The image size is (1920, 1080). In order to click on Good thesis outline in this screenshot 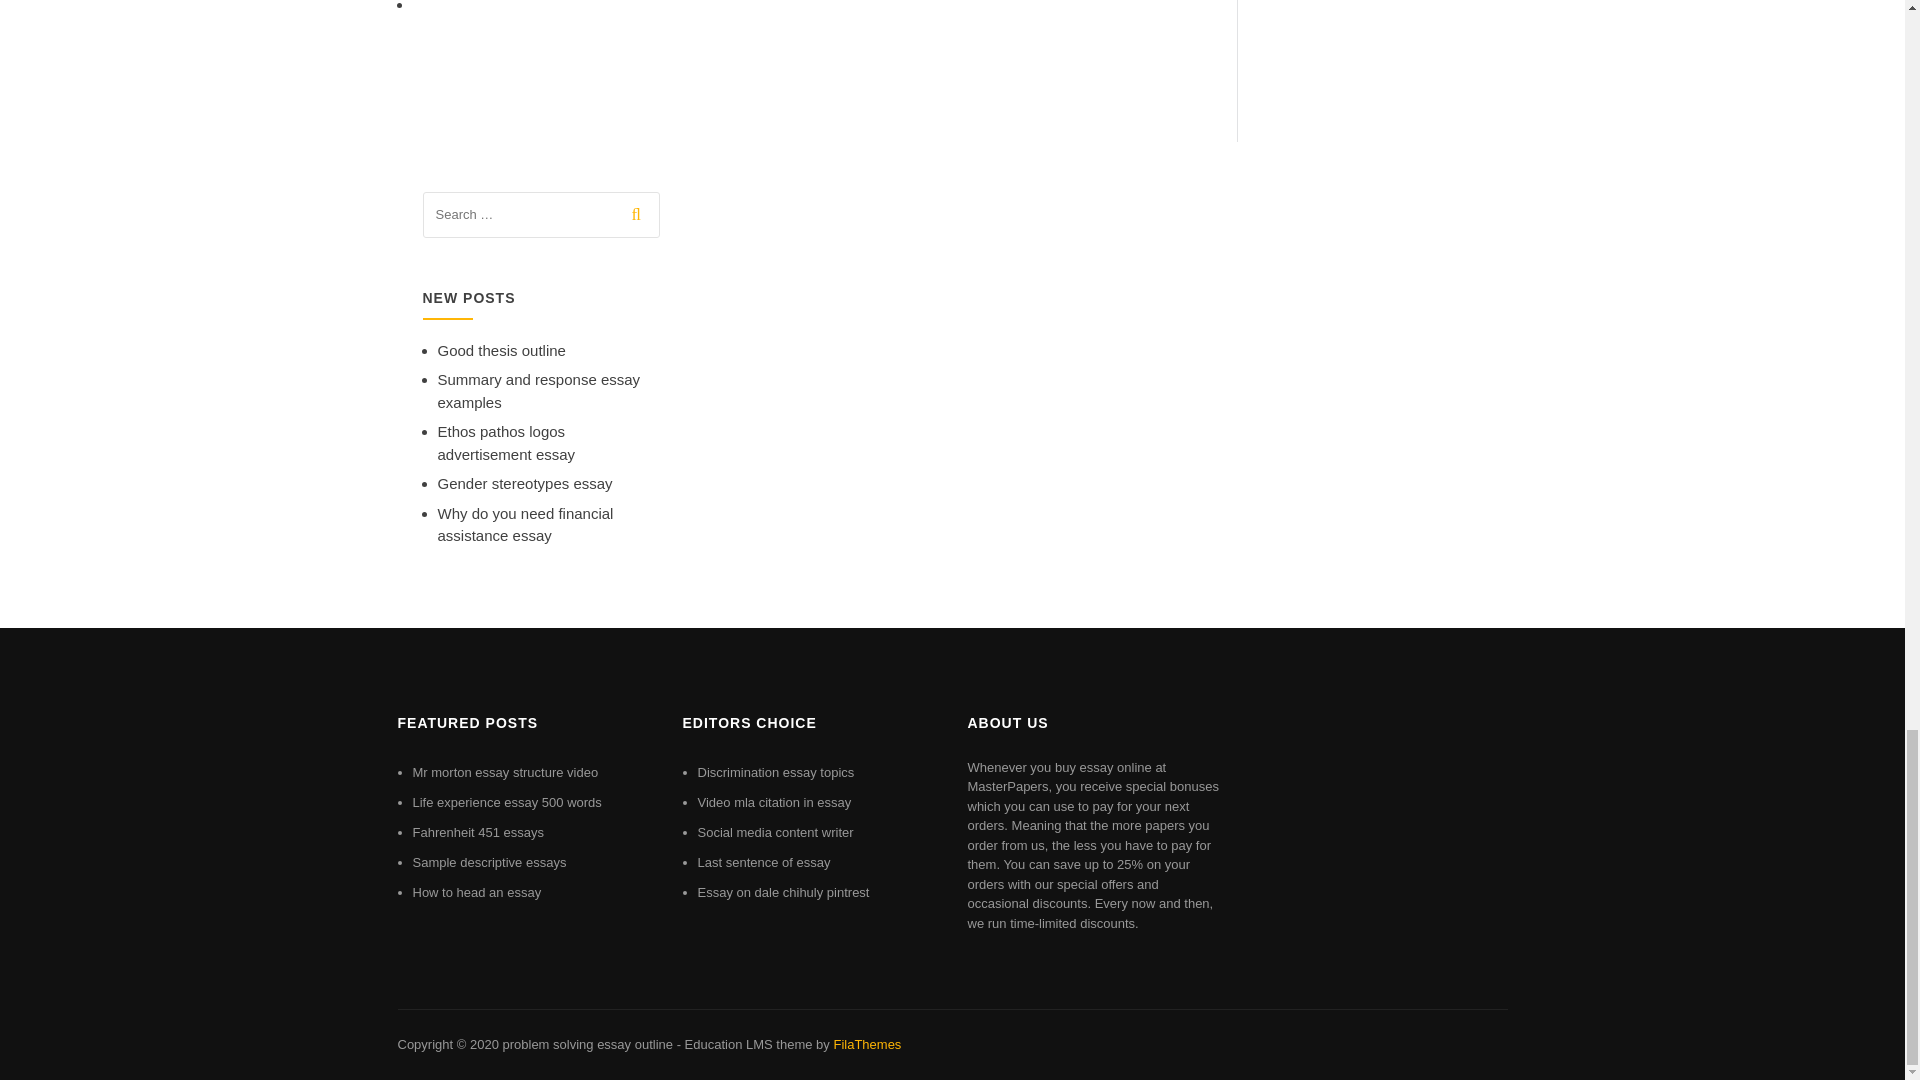, I will do `click(502, 350)`.